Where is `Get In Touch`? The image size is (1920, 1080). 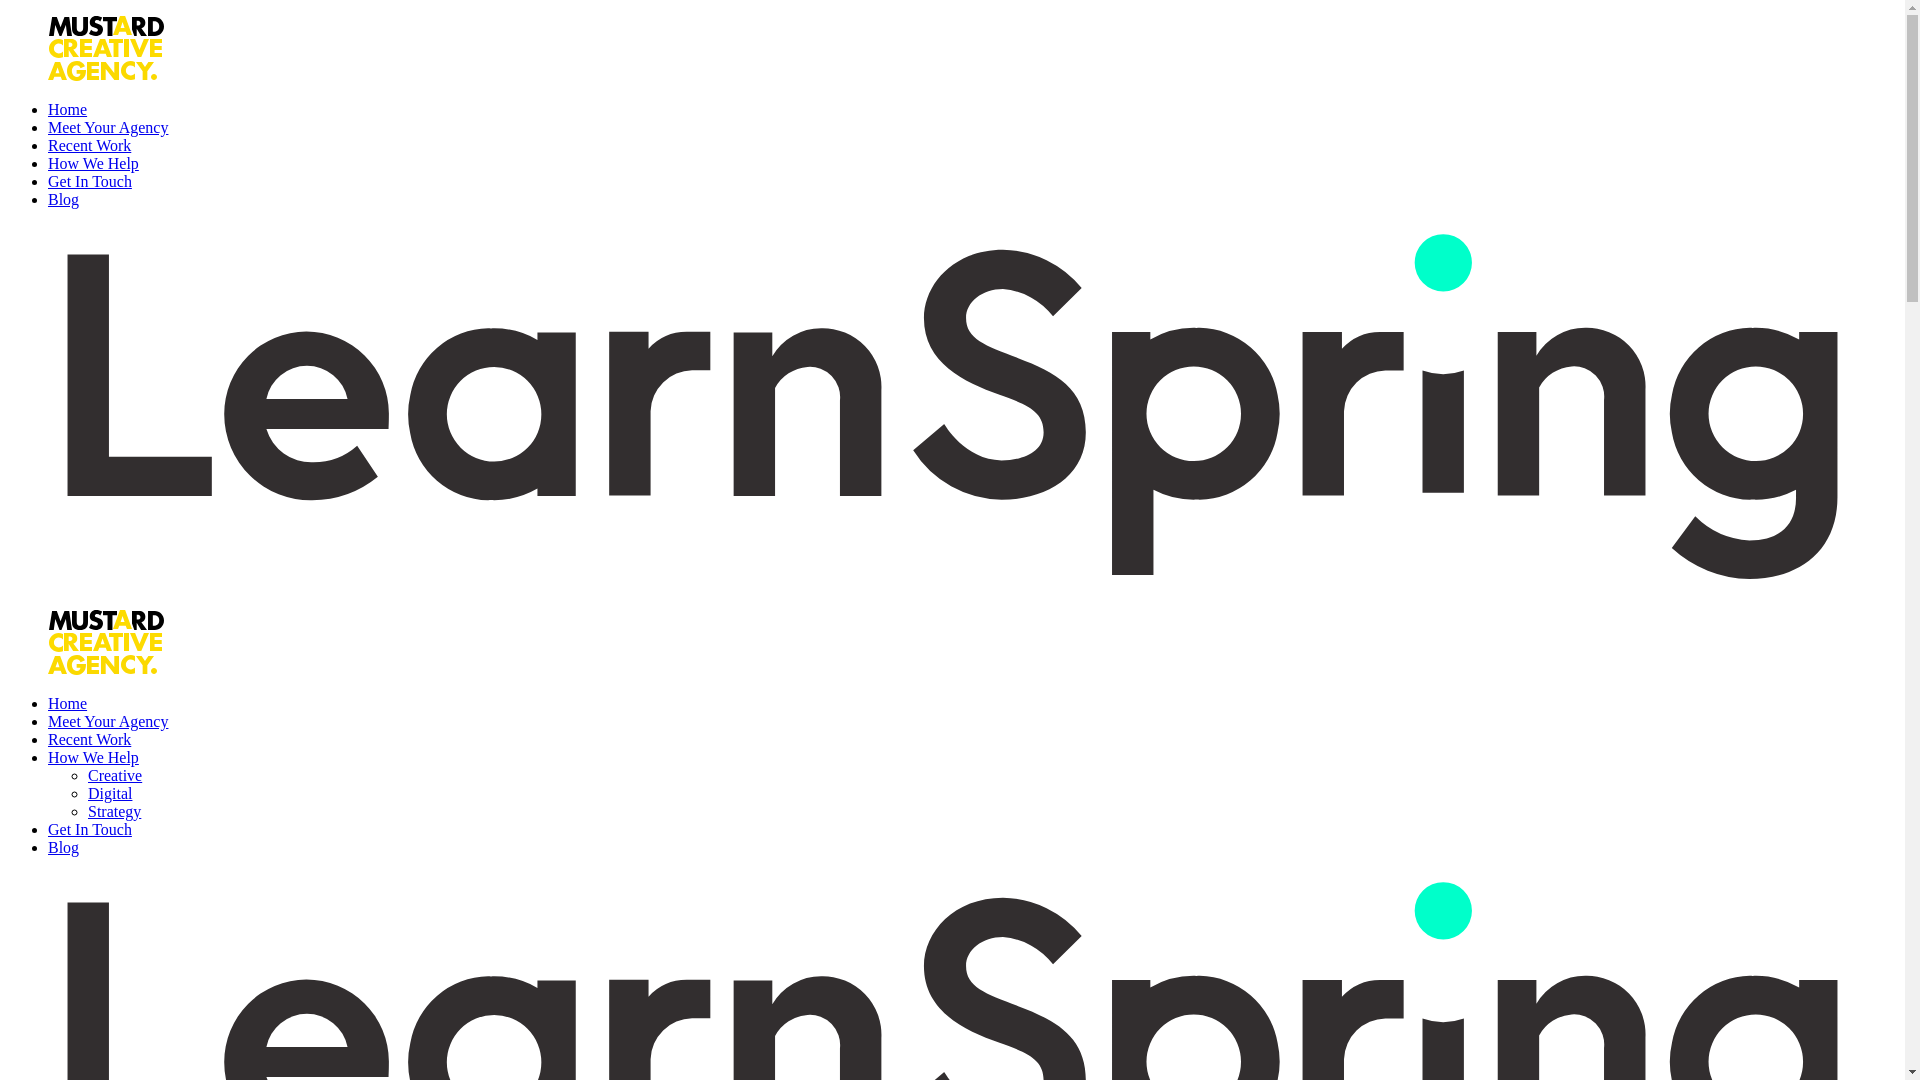
Get In Touch is located at coordinates (90, 182).